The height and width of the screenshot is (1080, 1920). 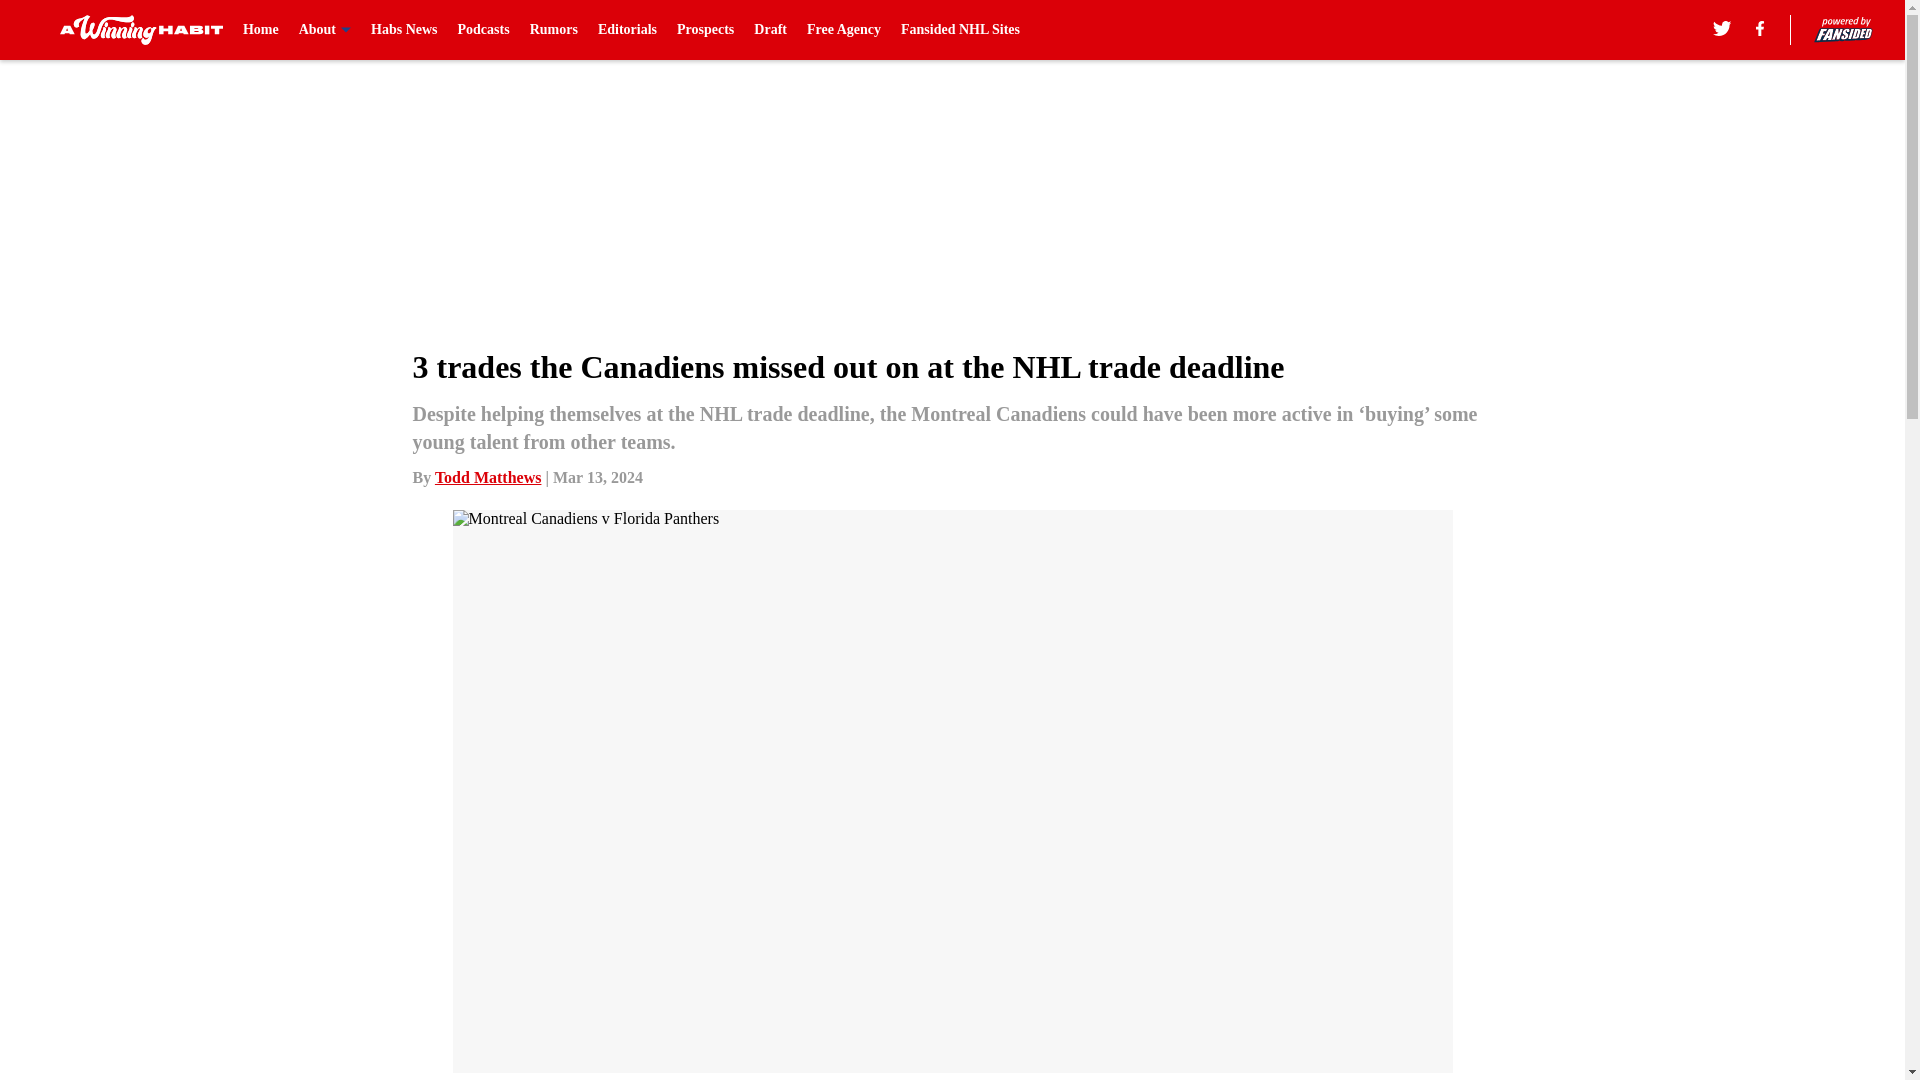 What do you see at coordinates (770, 30) in the screenshot?
I see `Draft` at bounding box center [770, 30].